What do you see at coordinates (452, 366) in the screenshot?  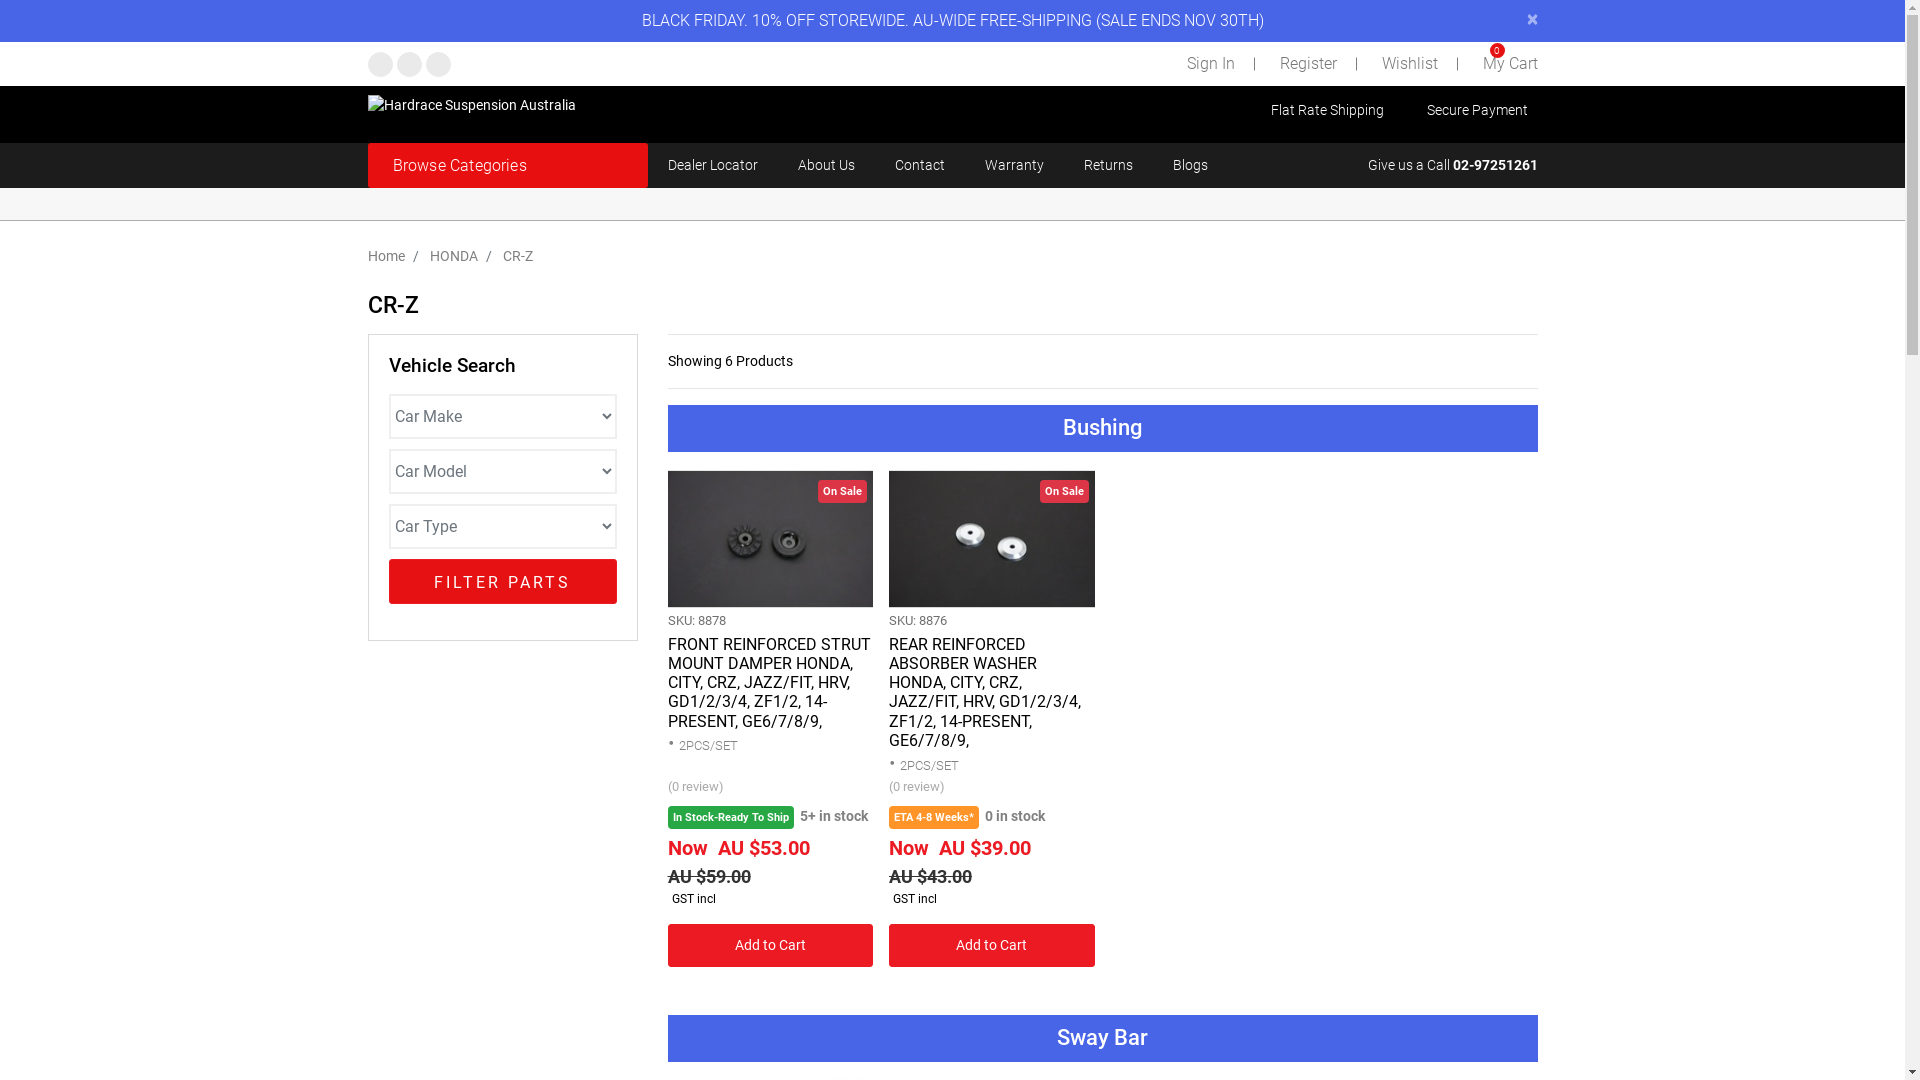 I see `Vehicle Search` at bounding box center [452, 366].